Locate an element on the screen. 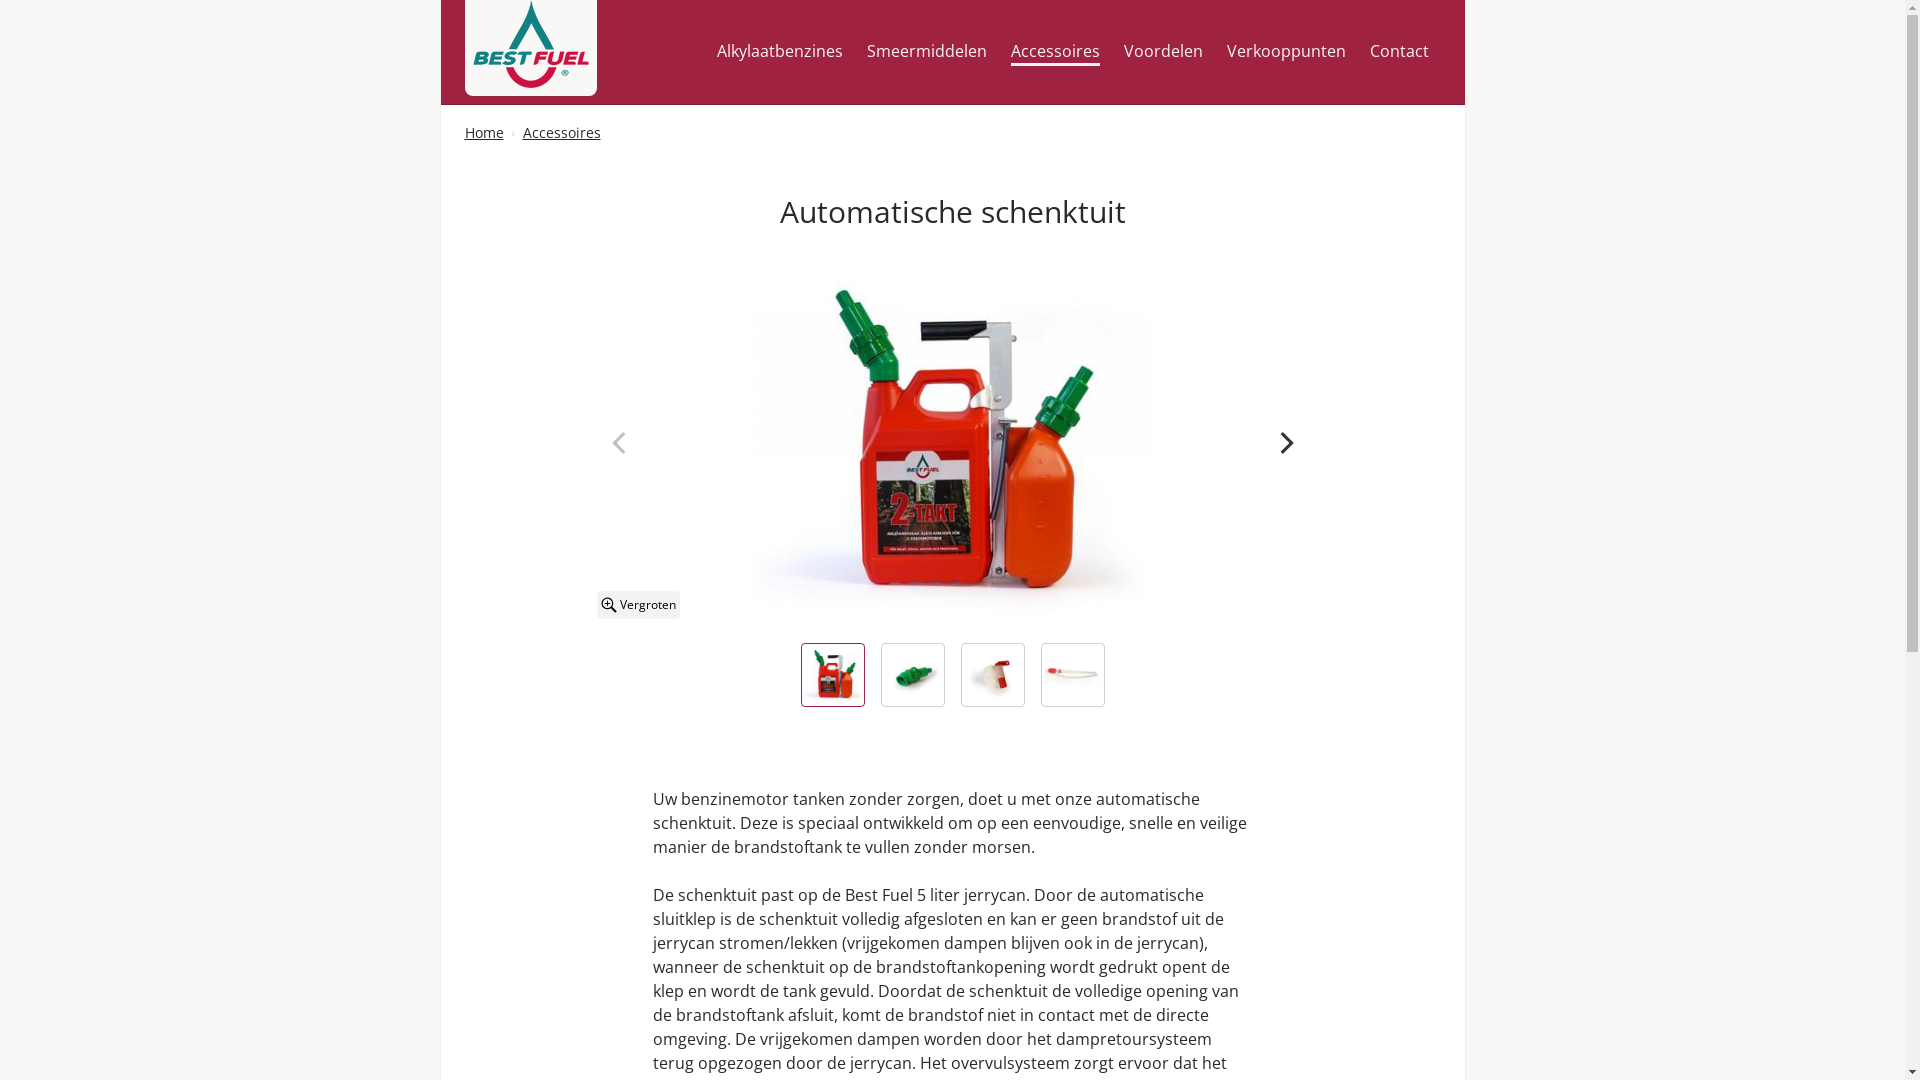 The height and width of the screenshot is (1080, 1920). Vergroten is located at coordinates (638, 604).